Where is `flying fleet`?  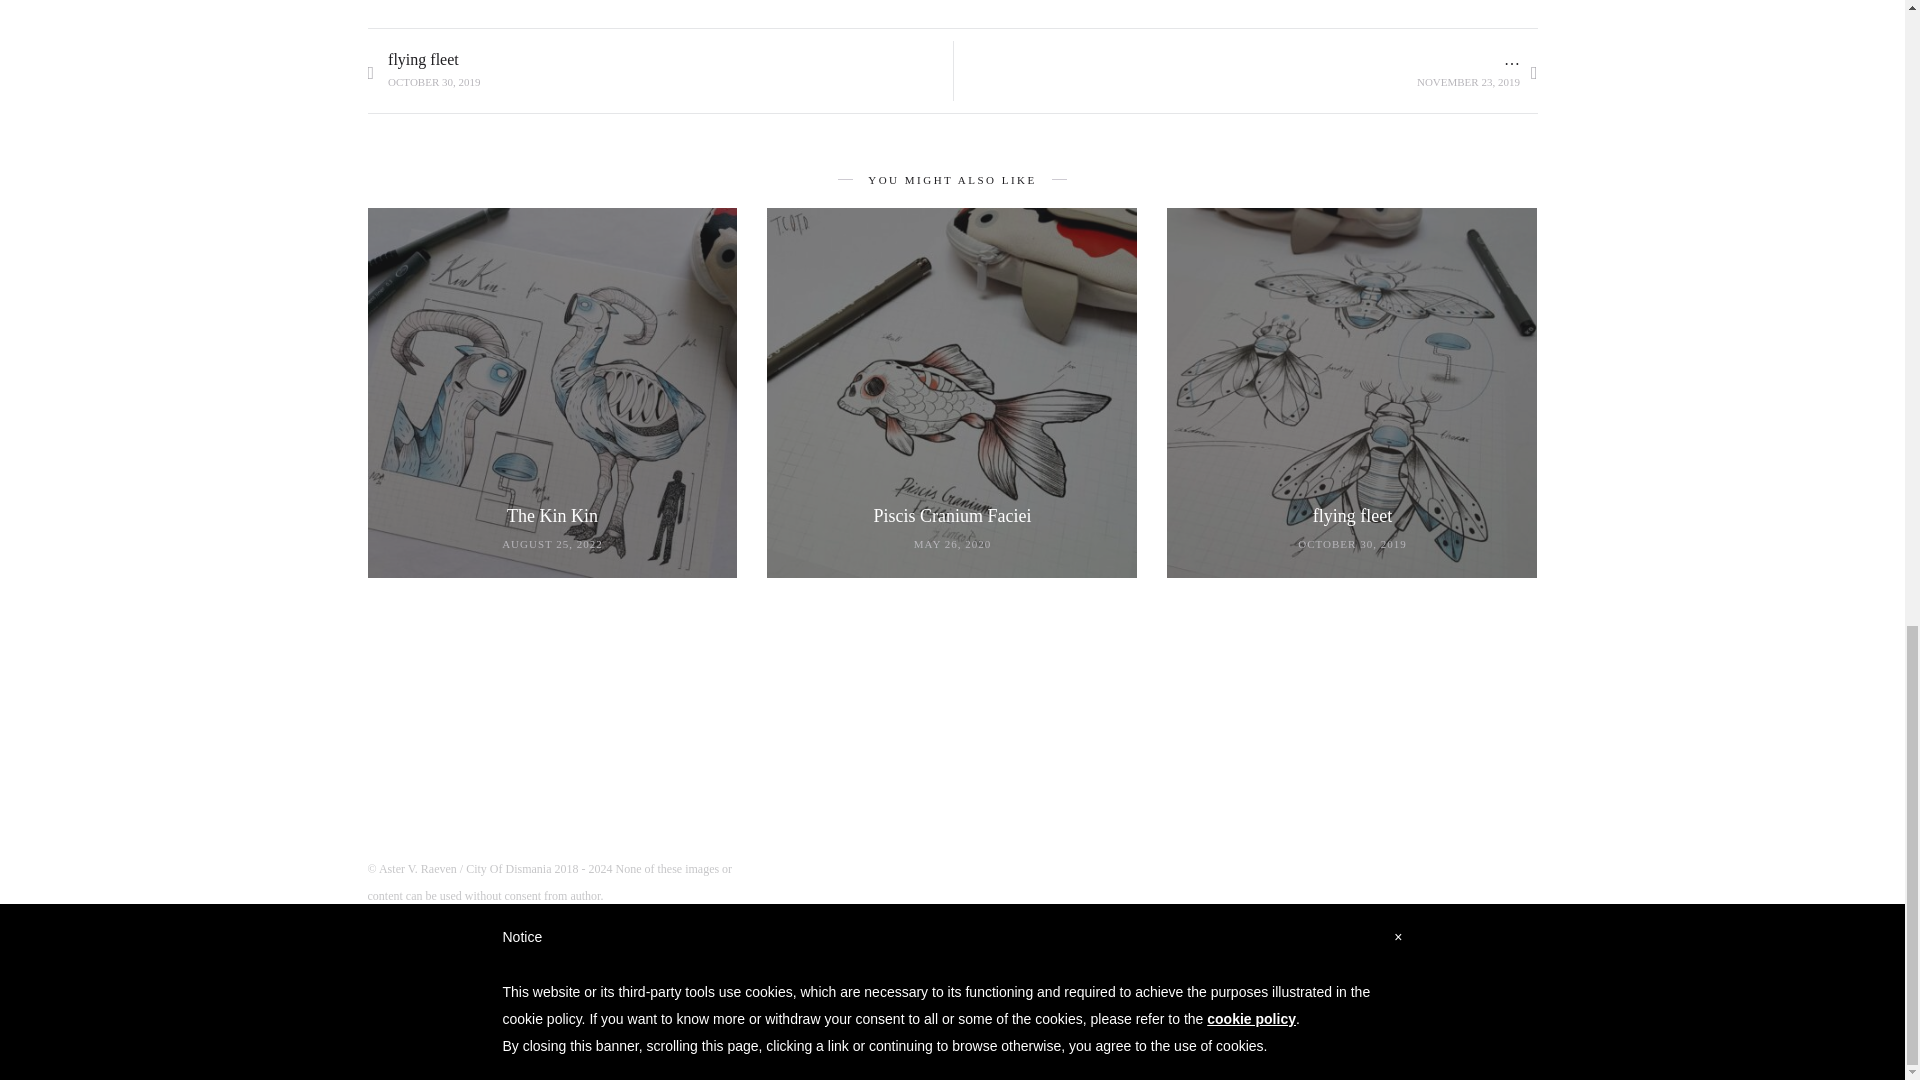
flying fleet is located at coordinates (552, 516).